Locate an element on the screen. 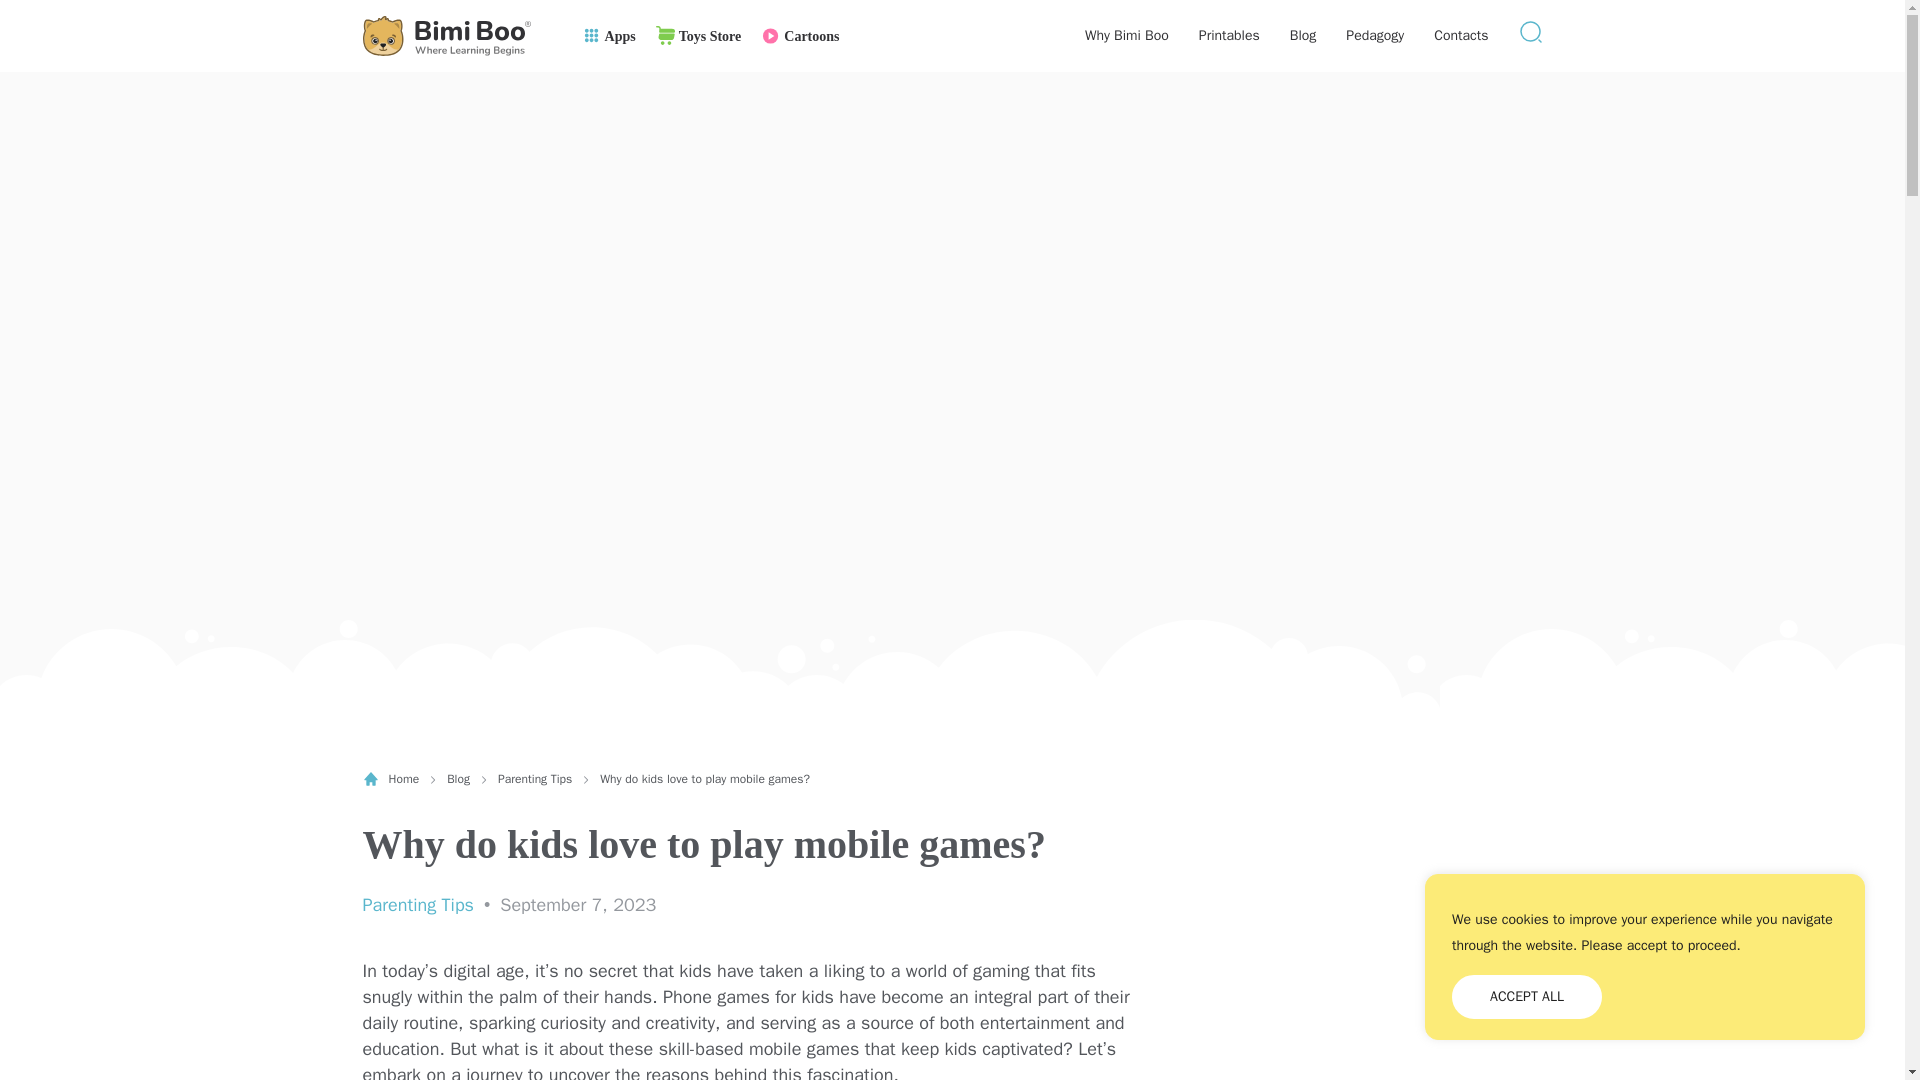 The height and width of the screenshot is (1080, 1920). Toys Store is located at coordinates (698, 36).